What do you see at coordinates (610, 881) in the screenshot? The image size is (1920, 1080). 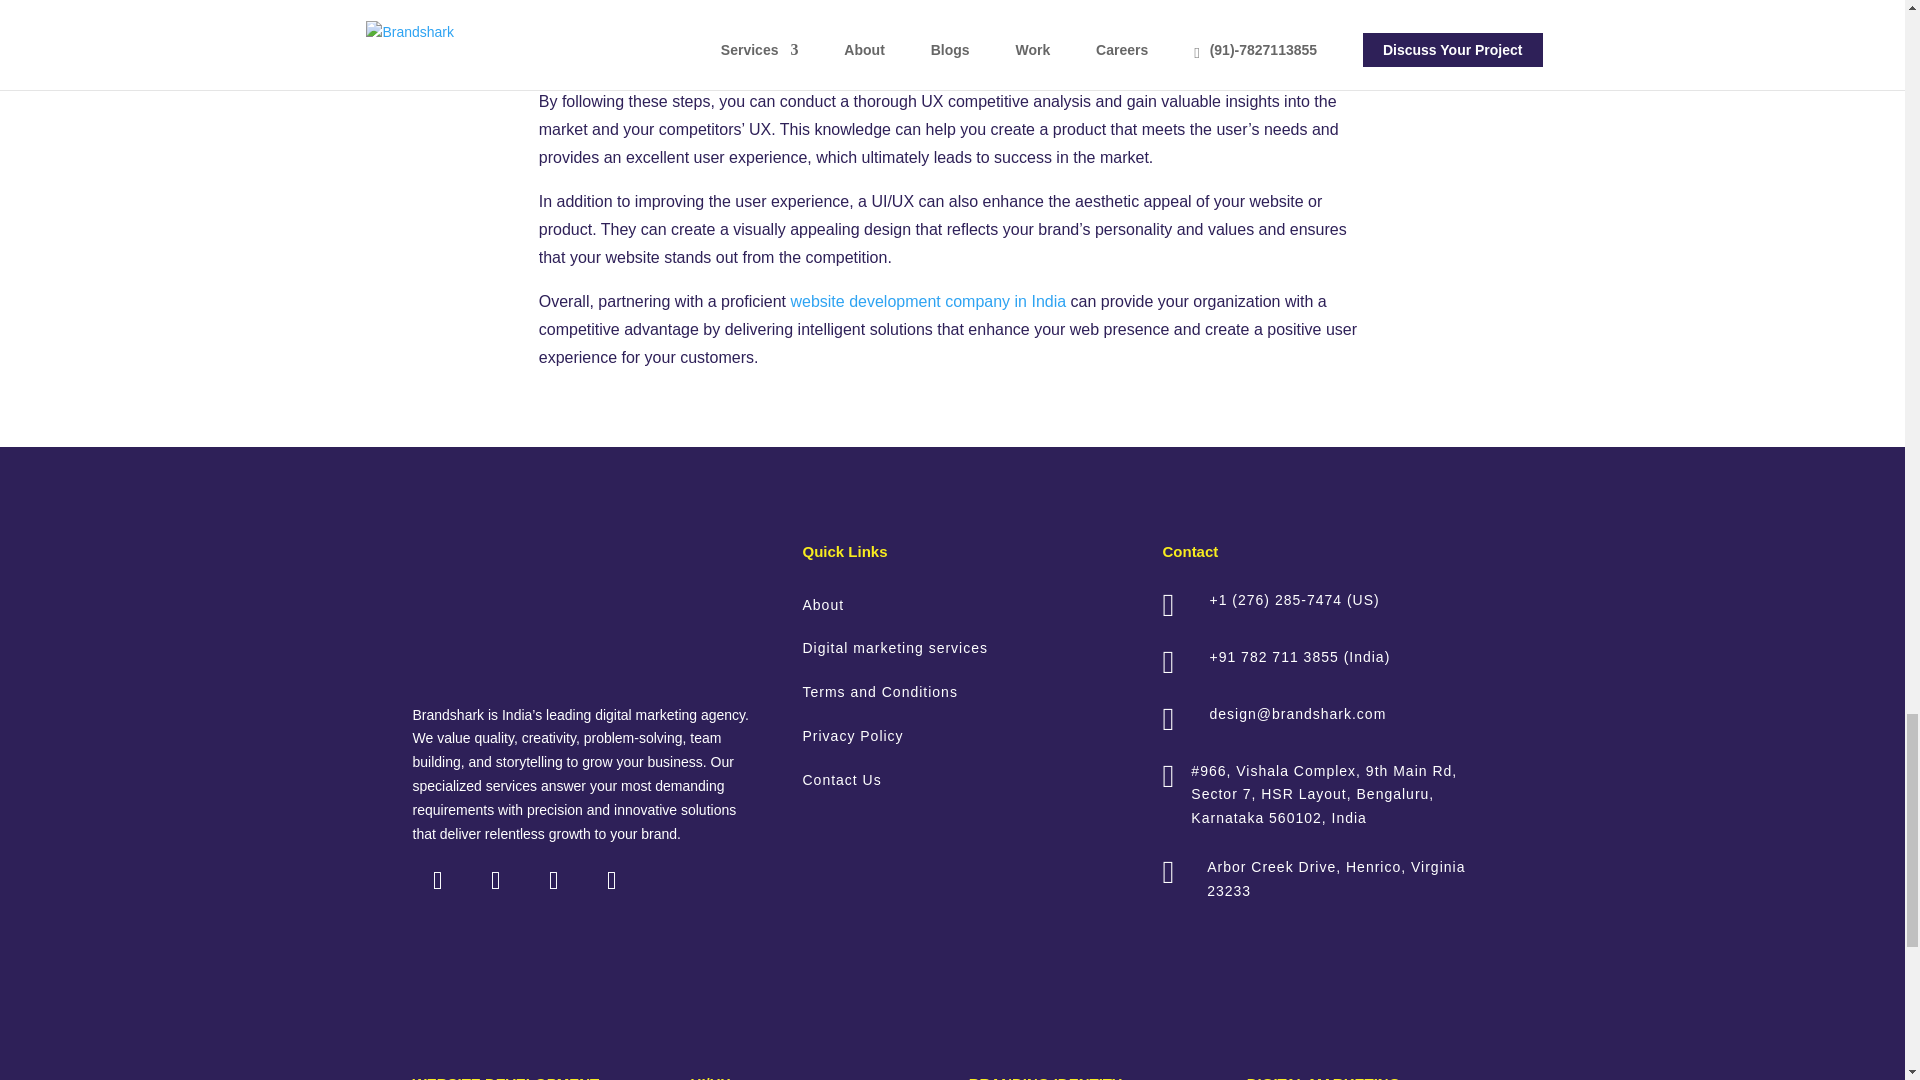 I see `Follow on Facebook` at bounding box center [610, 881].